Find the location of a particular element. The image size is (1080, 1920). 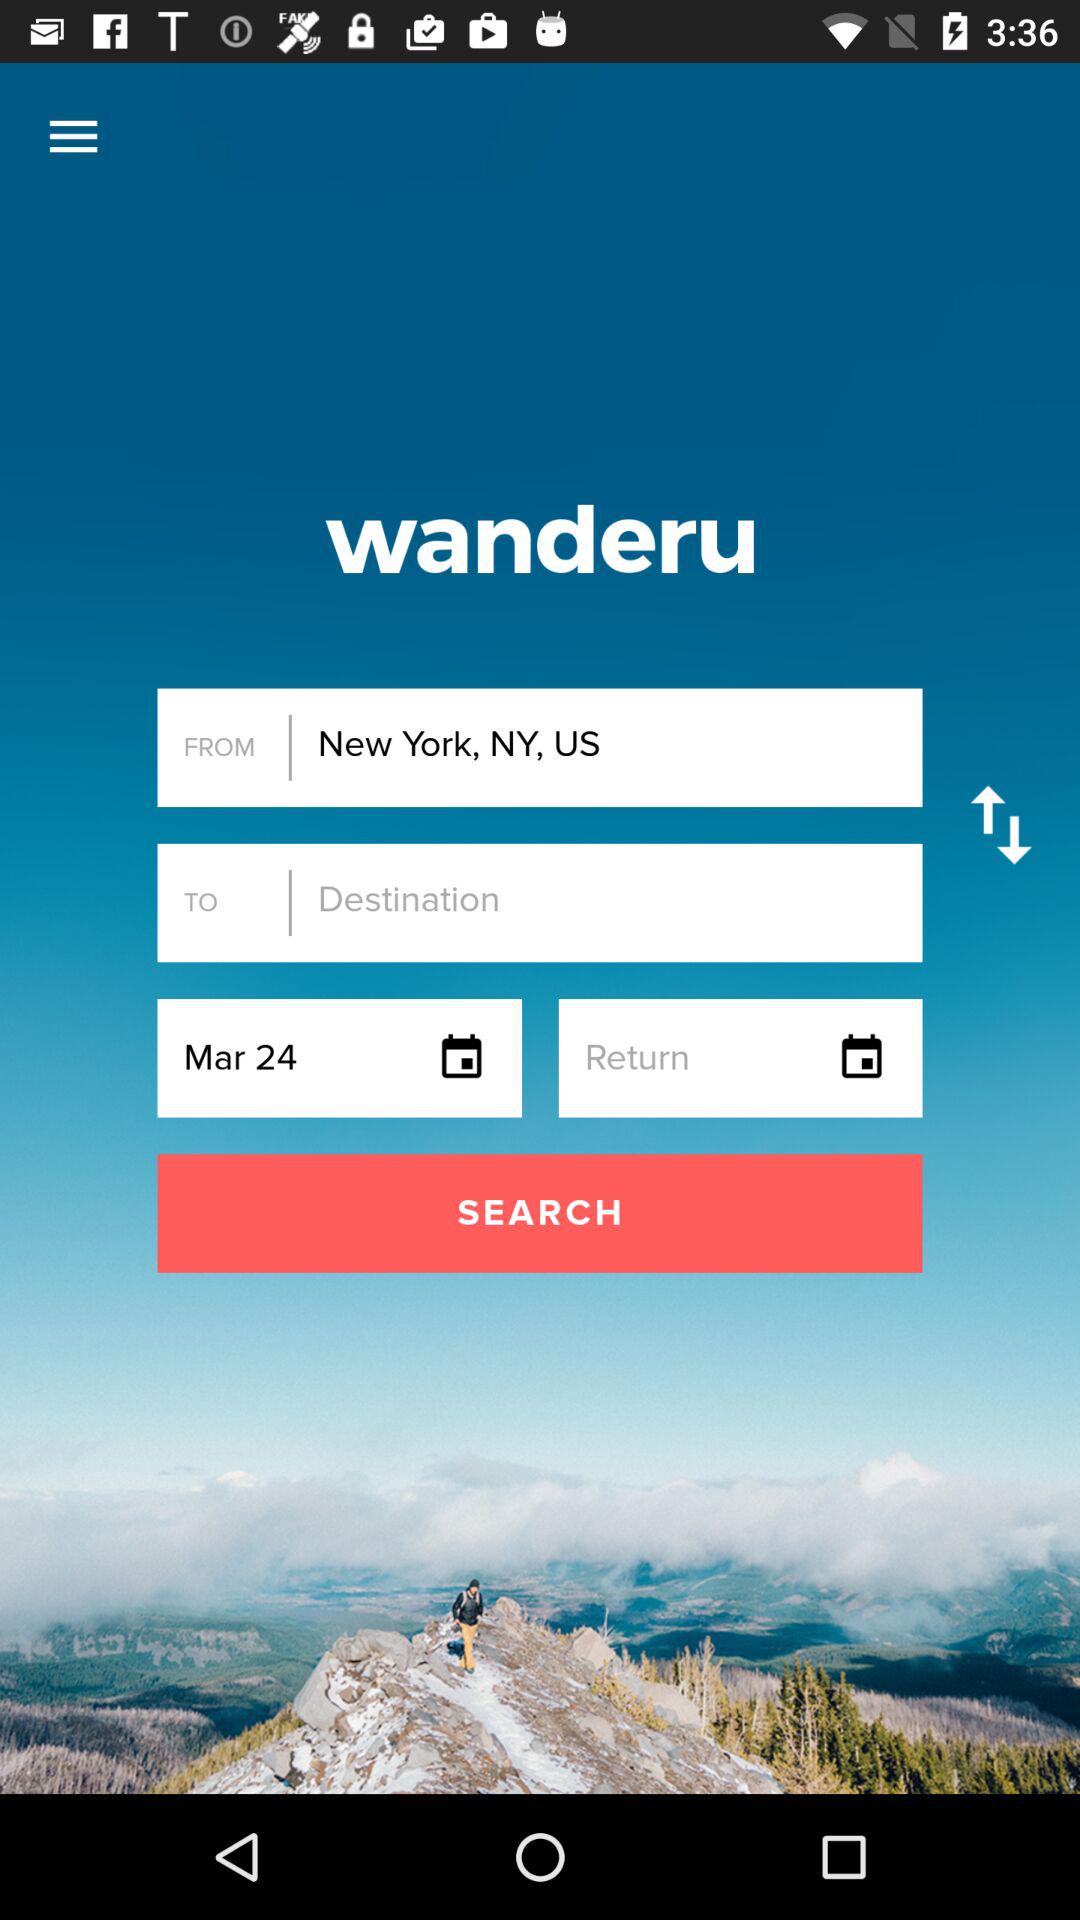

turn off the icon to the right of new york ny icon is located at coordinates (1000, 824).